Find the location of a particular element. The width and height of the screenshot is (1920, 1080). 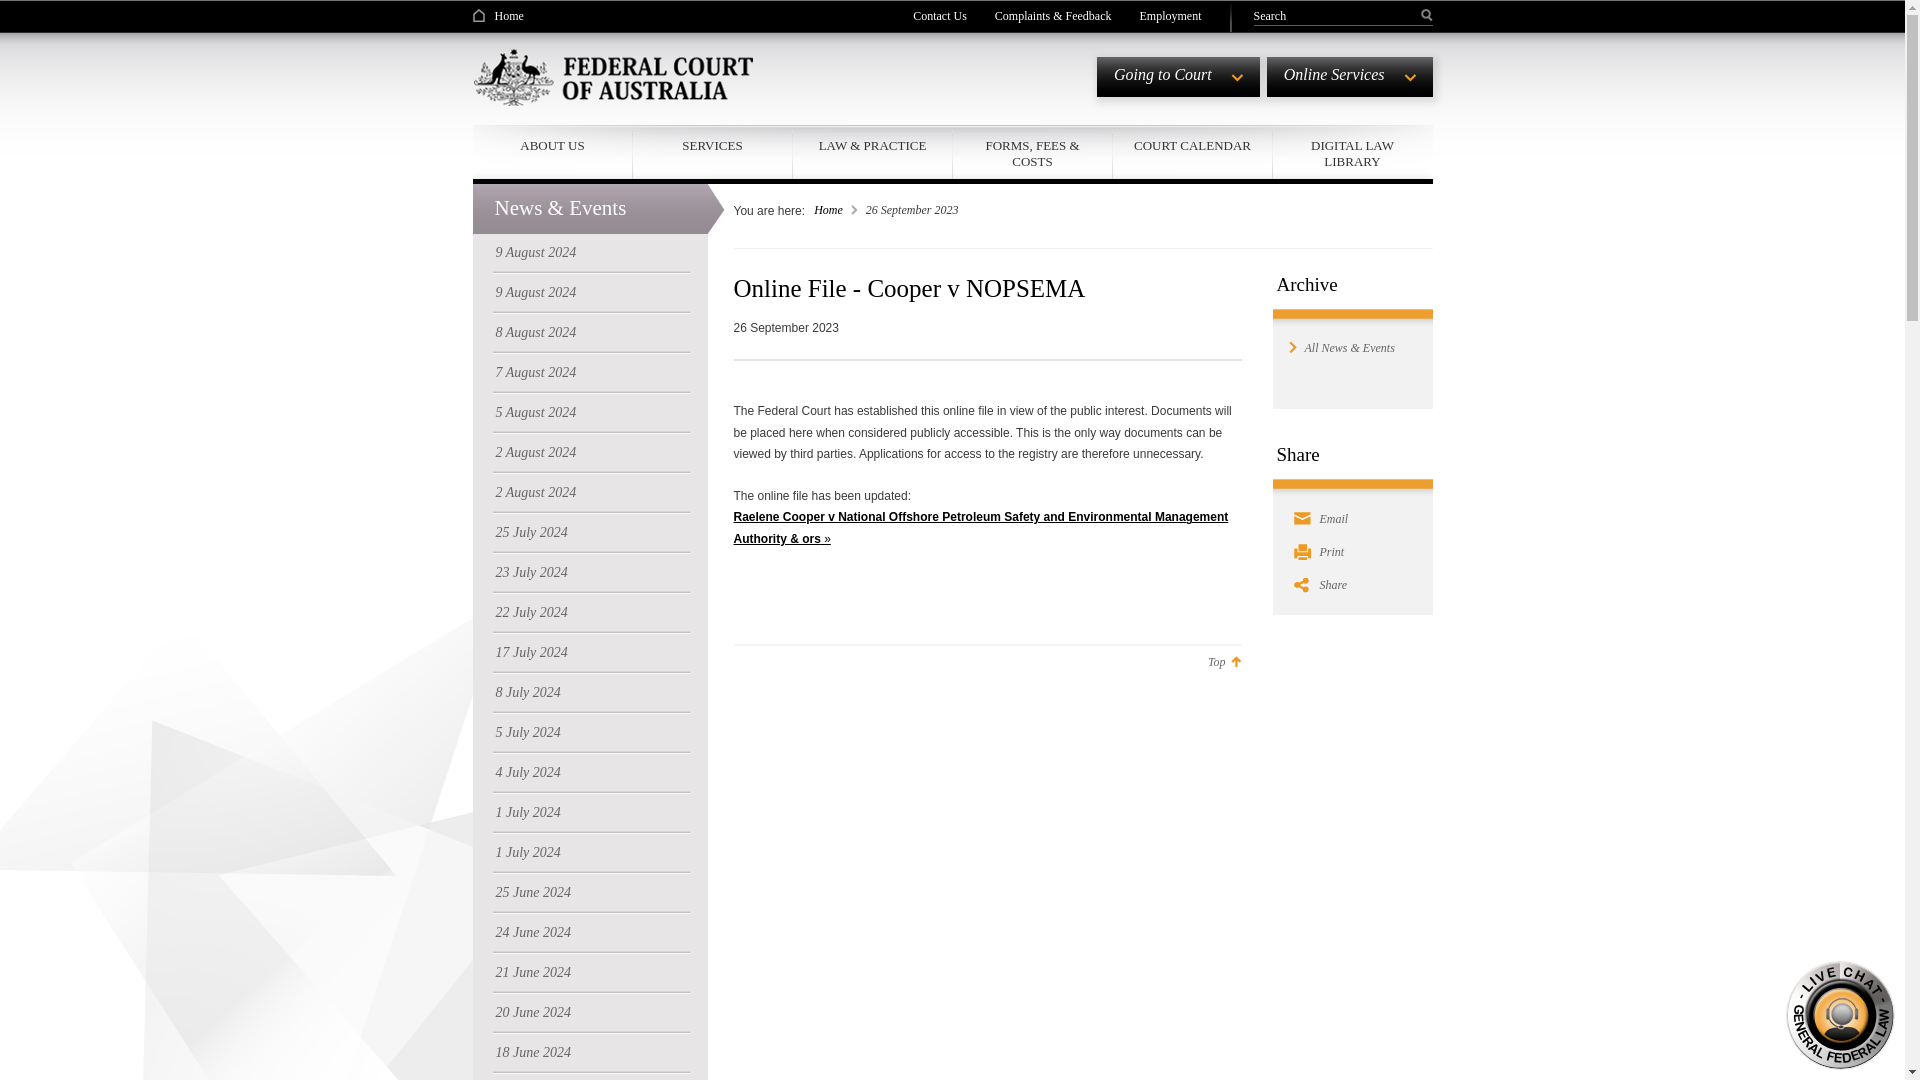

Going to Court is located at coordinates (1178, 77).